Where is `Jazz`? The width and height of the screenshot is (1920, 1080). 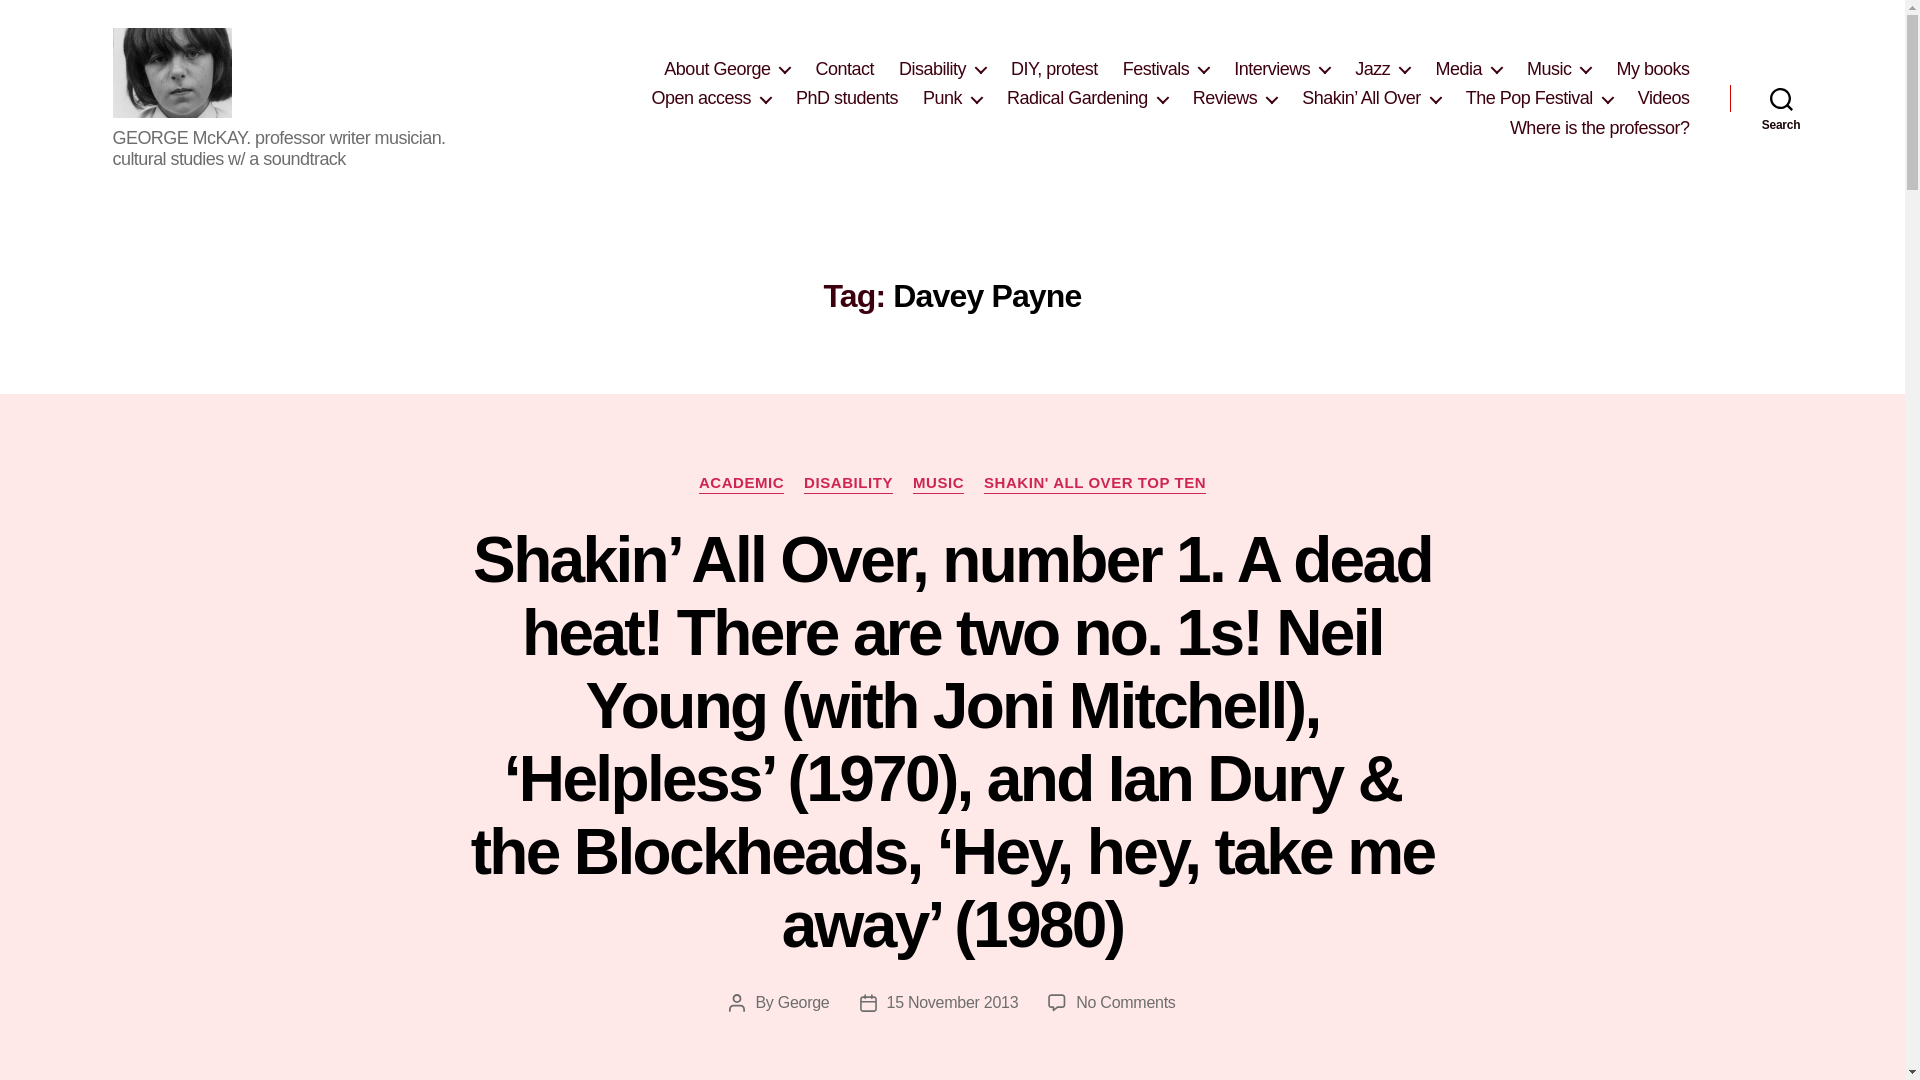 Jazz is located at coordinates (1382, 70).